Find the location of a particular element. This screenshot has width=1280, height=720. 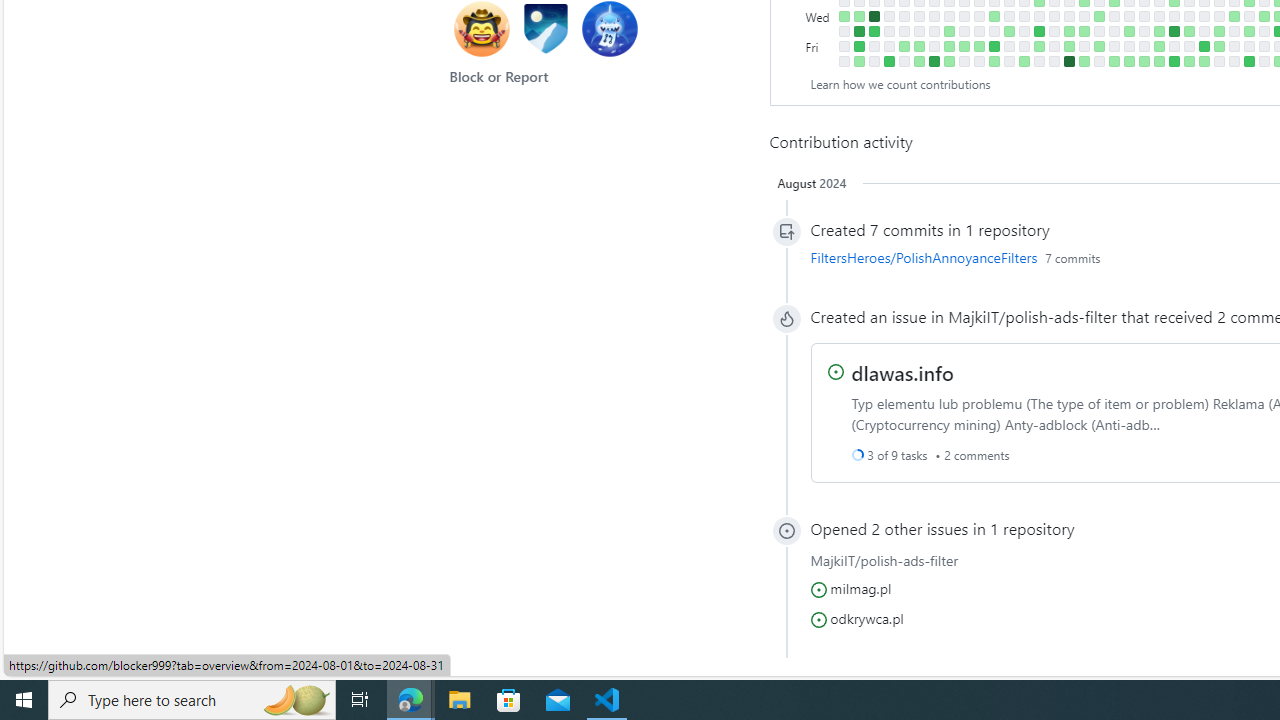

No contributions on February 1st. is located at coordinates (904, 30).